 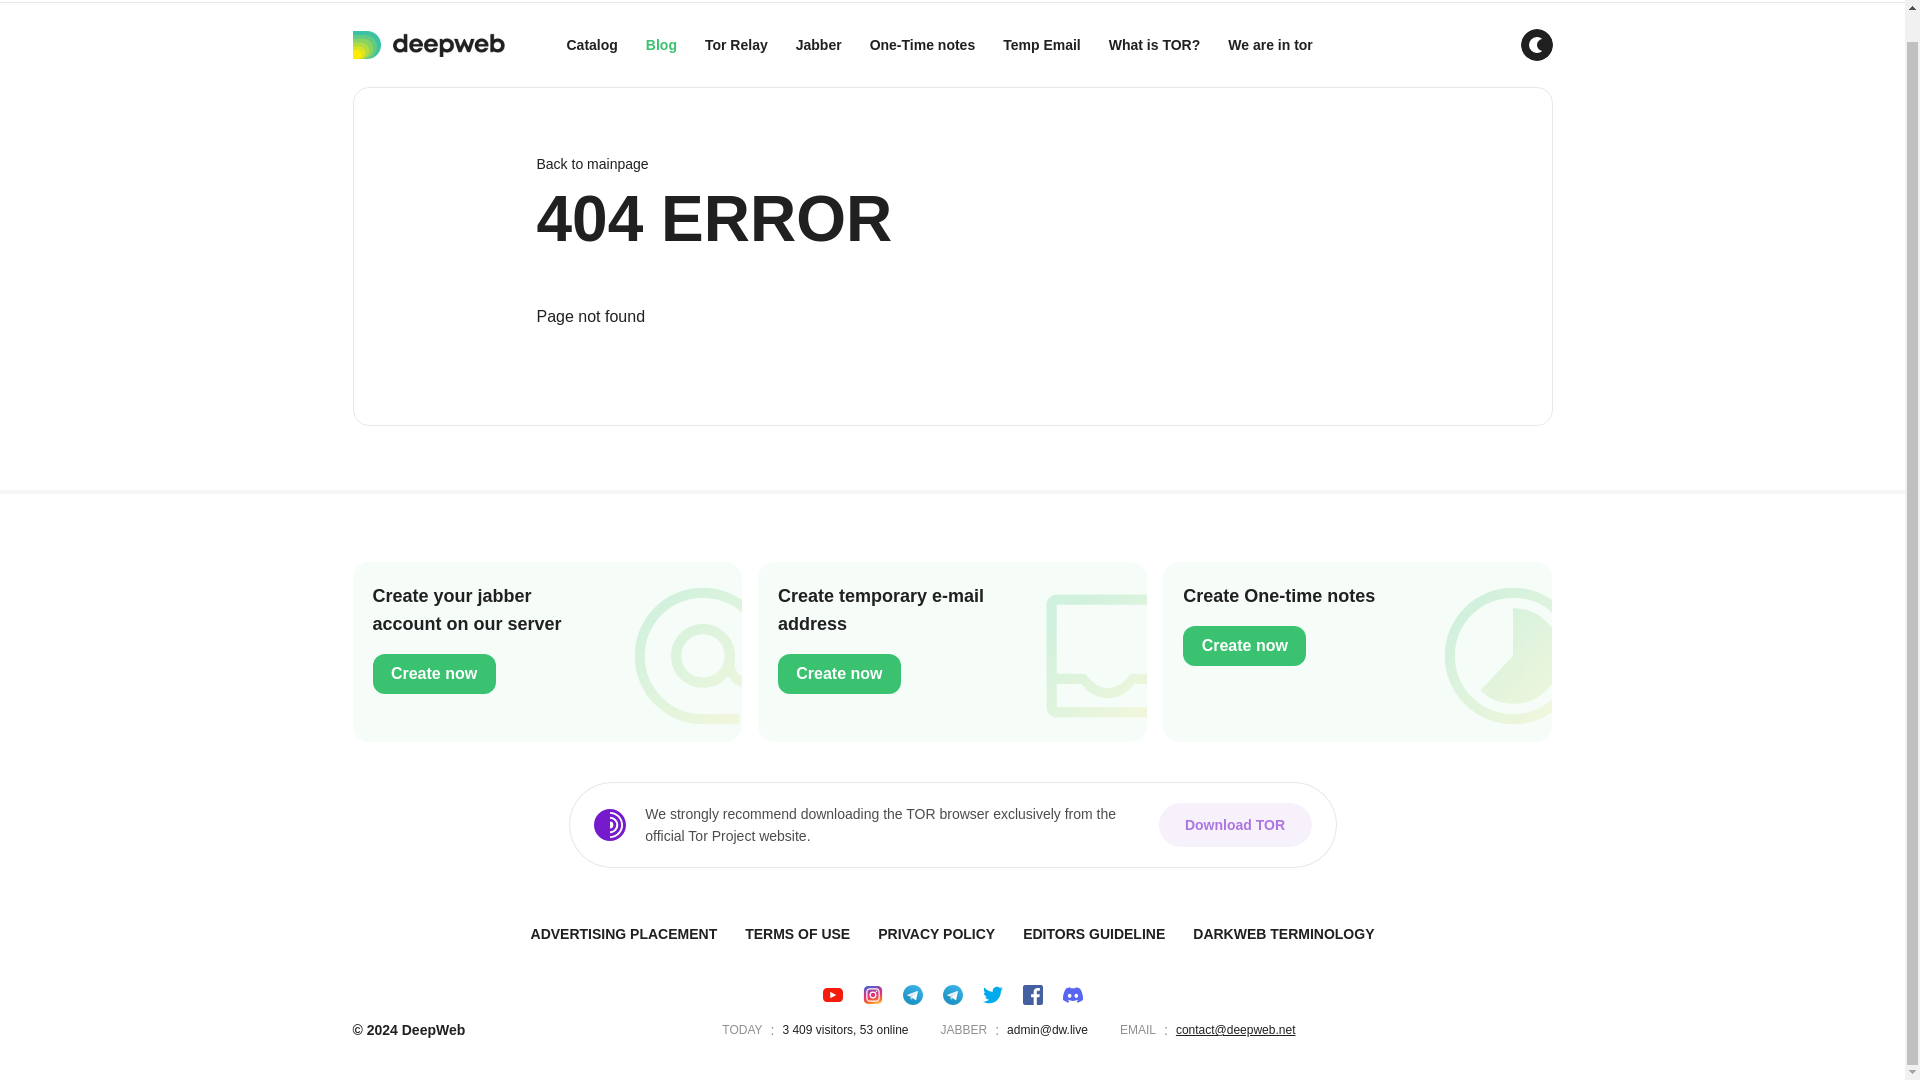 I want to click on DARKWEB TERMINOLOGY, so click(x=1283, y=934).